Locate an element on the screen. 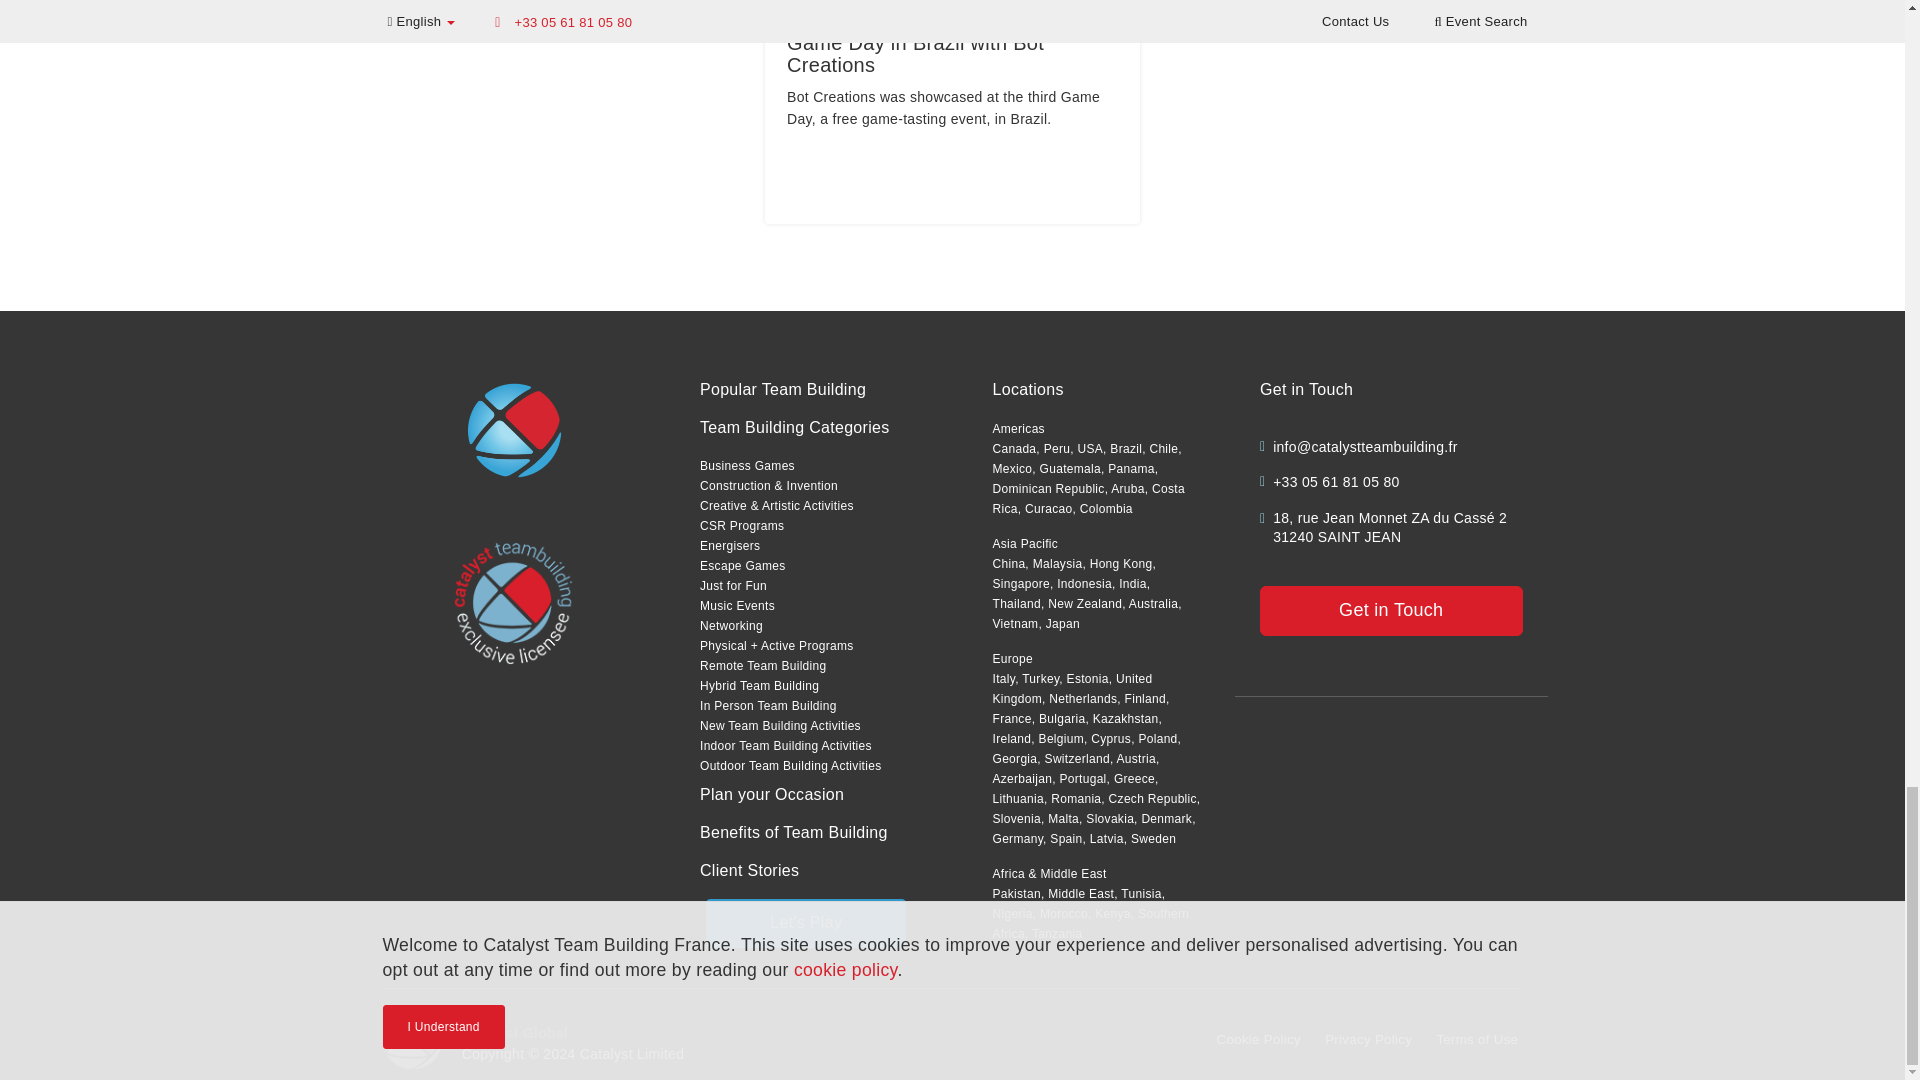  Music Events is located at coordinates (738, 606).